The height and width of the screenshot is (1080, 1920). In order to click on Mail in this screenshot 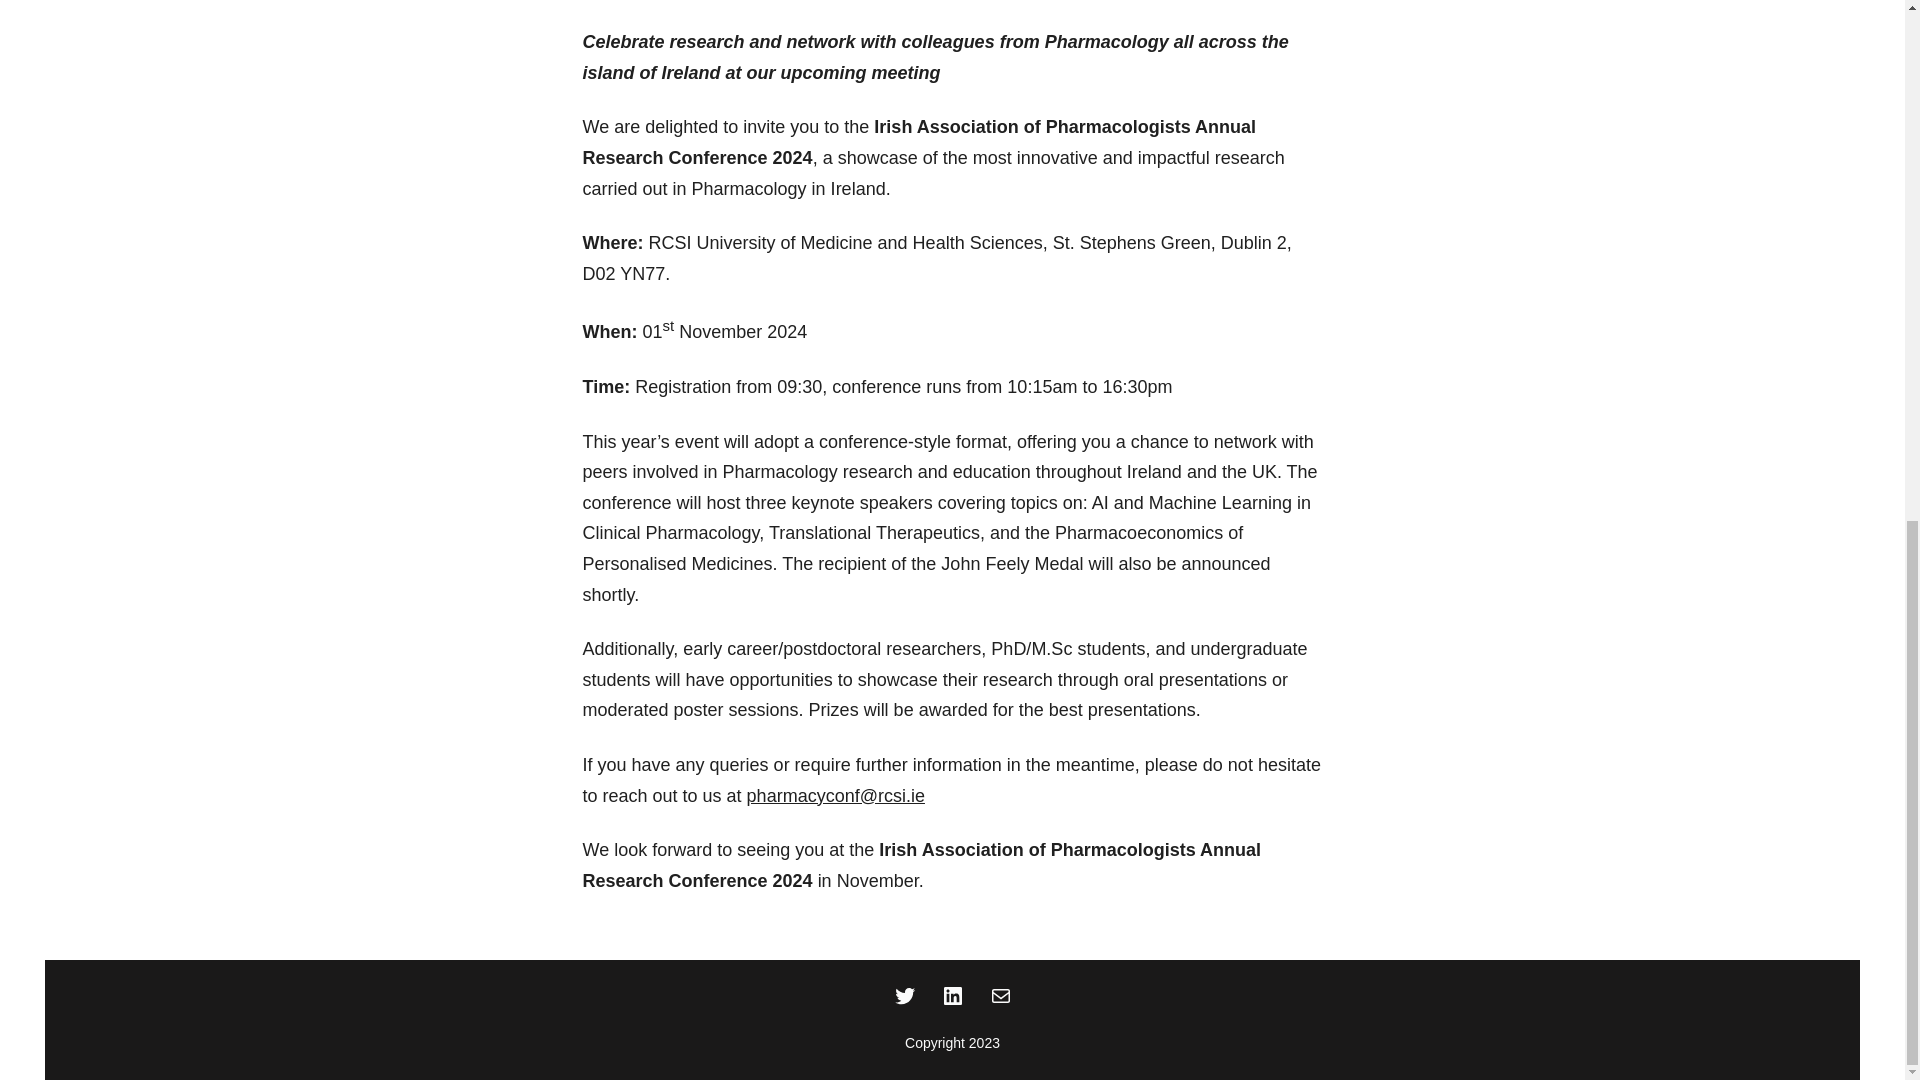, I will do `click(1000, 995)`.